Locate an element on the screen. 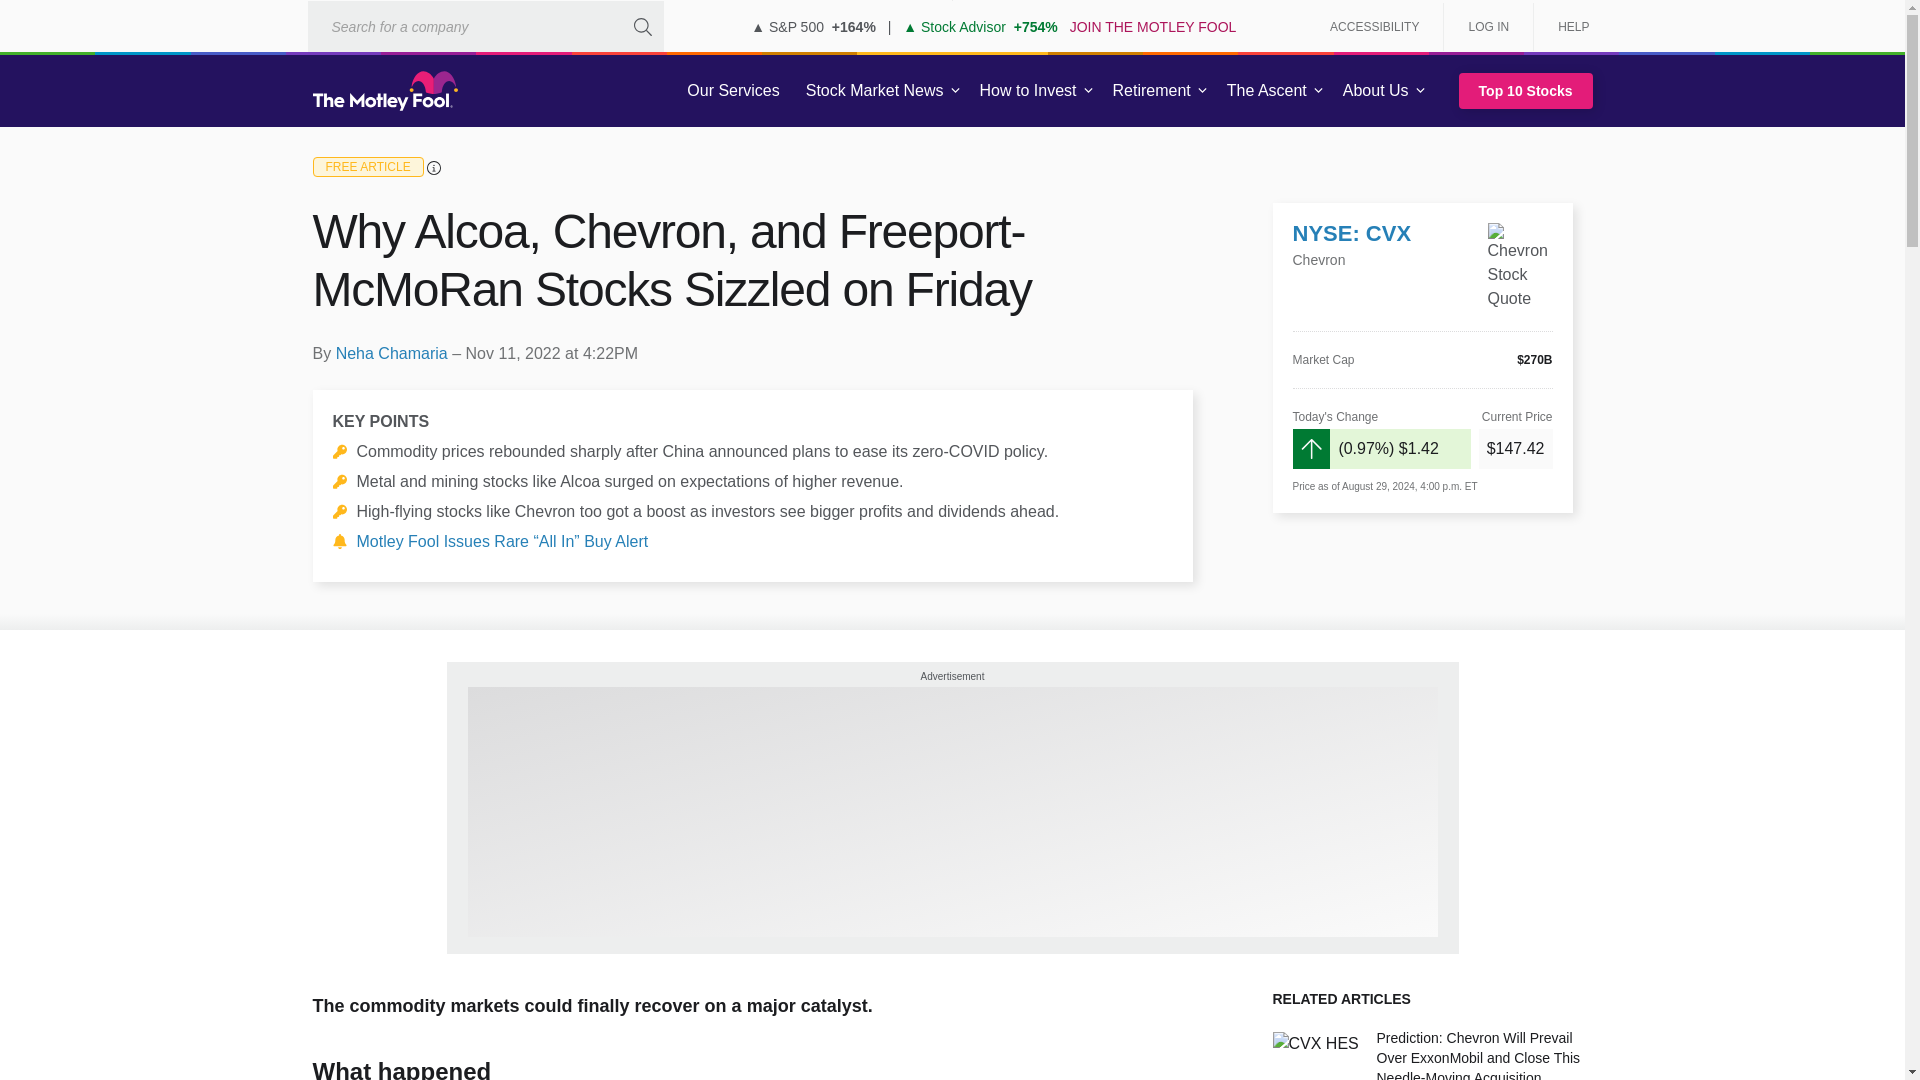 Image resolution: width=1920 pixels, height=1080 pixels. ACCESSIBILITY is located at coordinates (1374, 26).